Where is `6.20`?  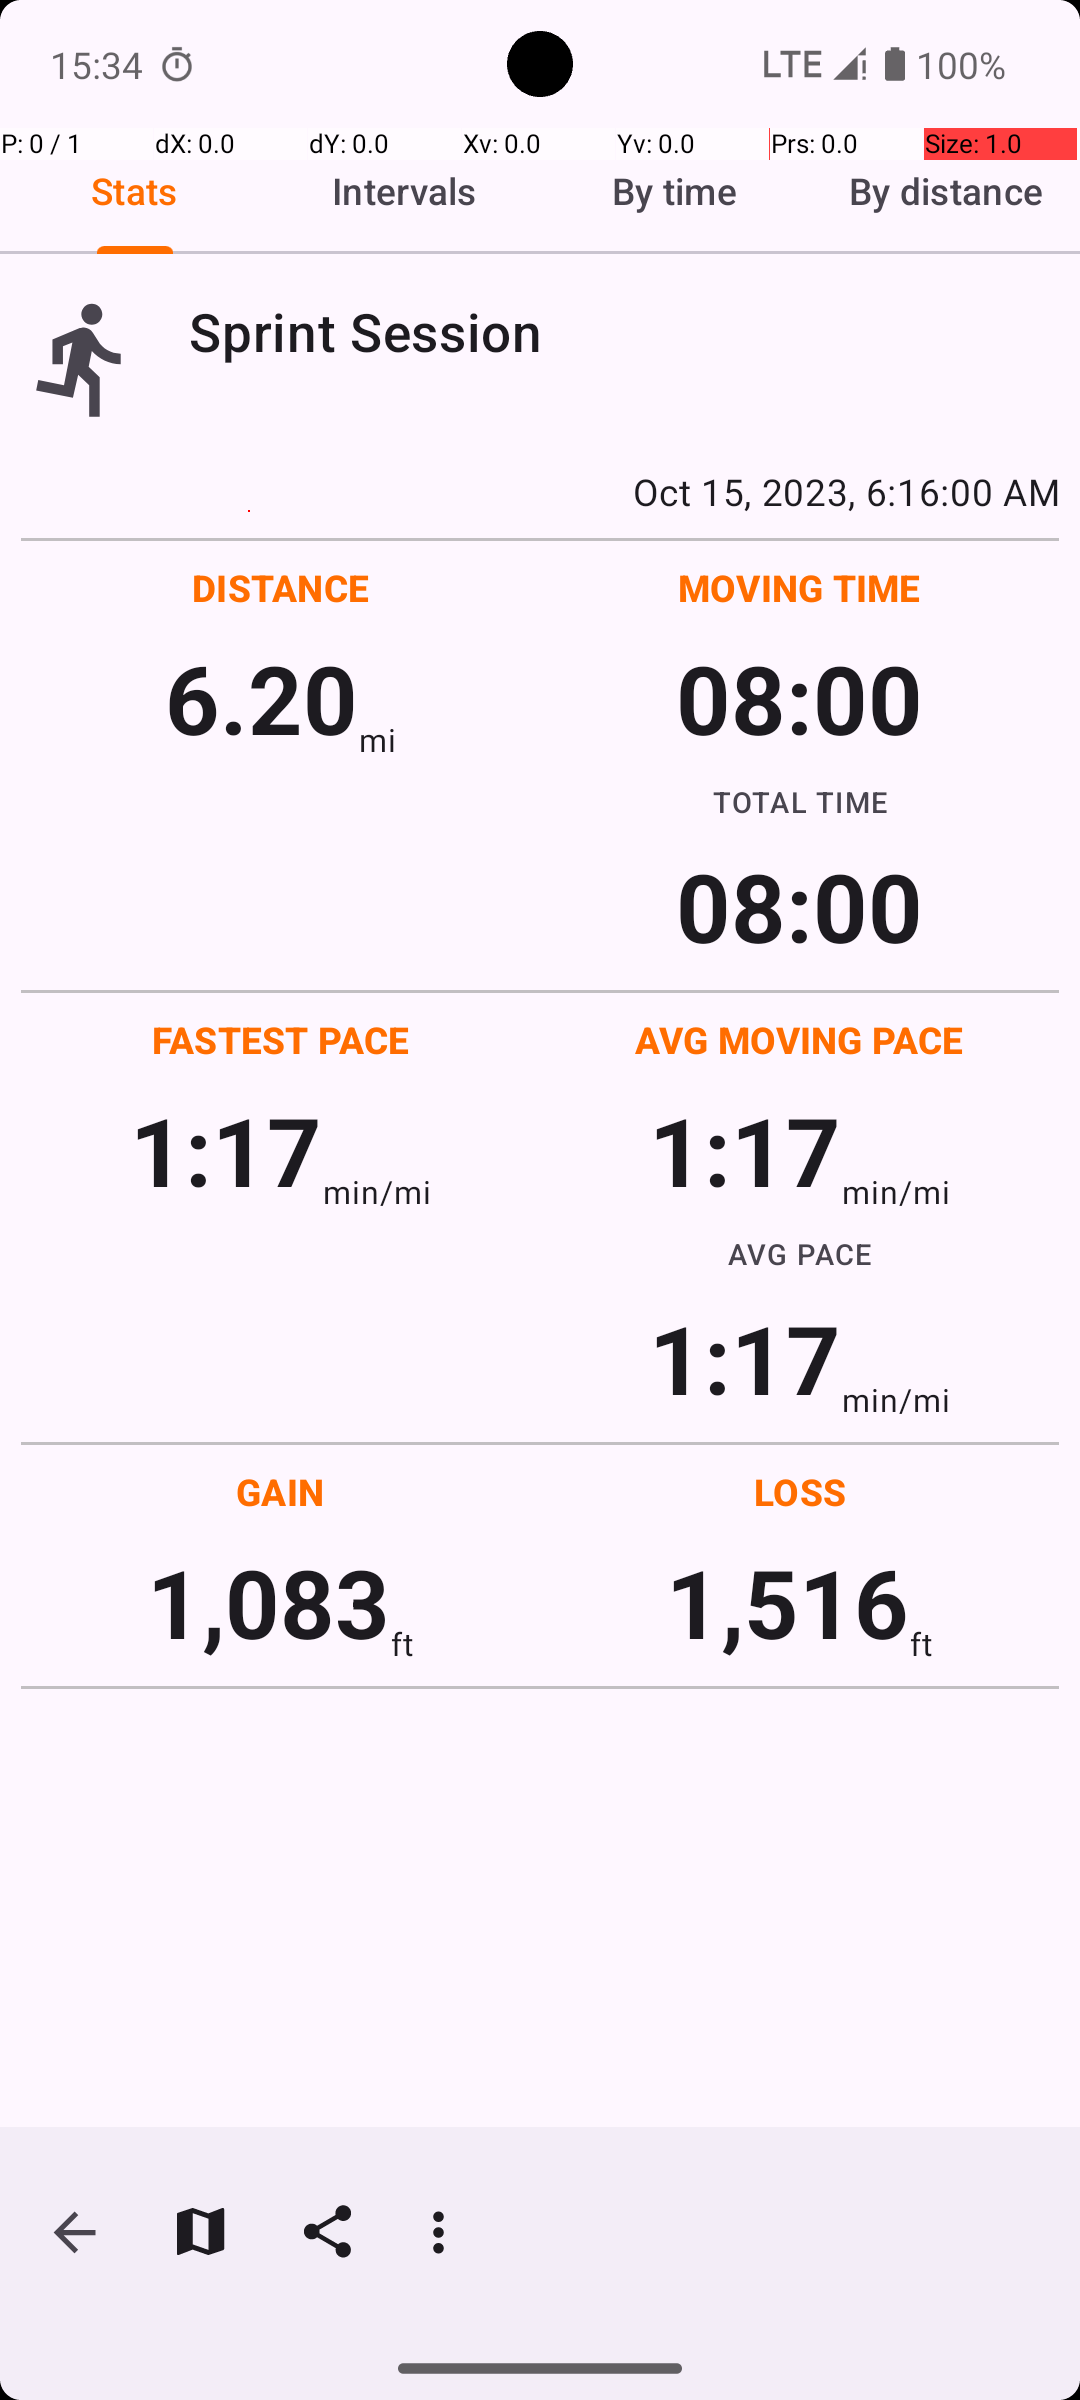 6.20 is located at coordinates (262, 698).